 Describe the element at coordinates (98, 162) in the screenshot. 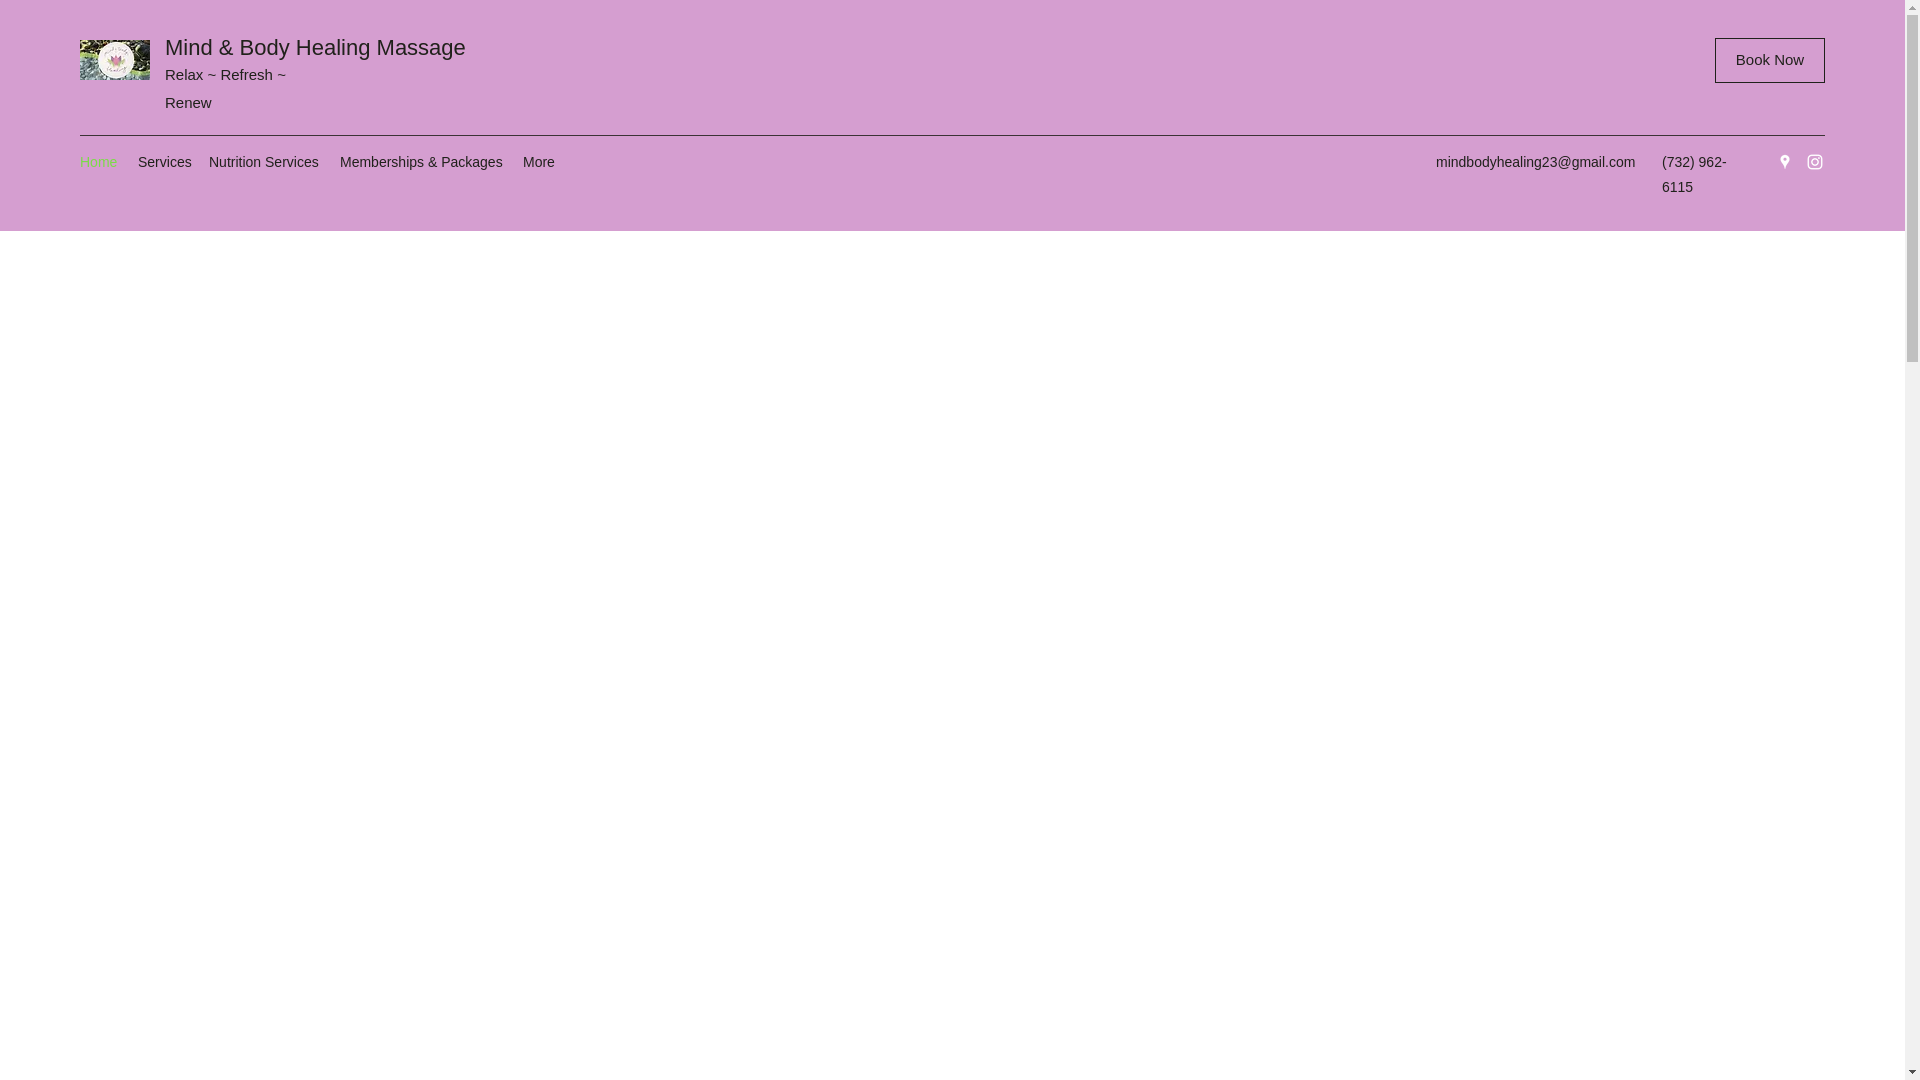

I see `Home` at that location.